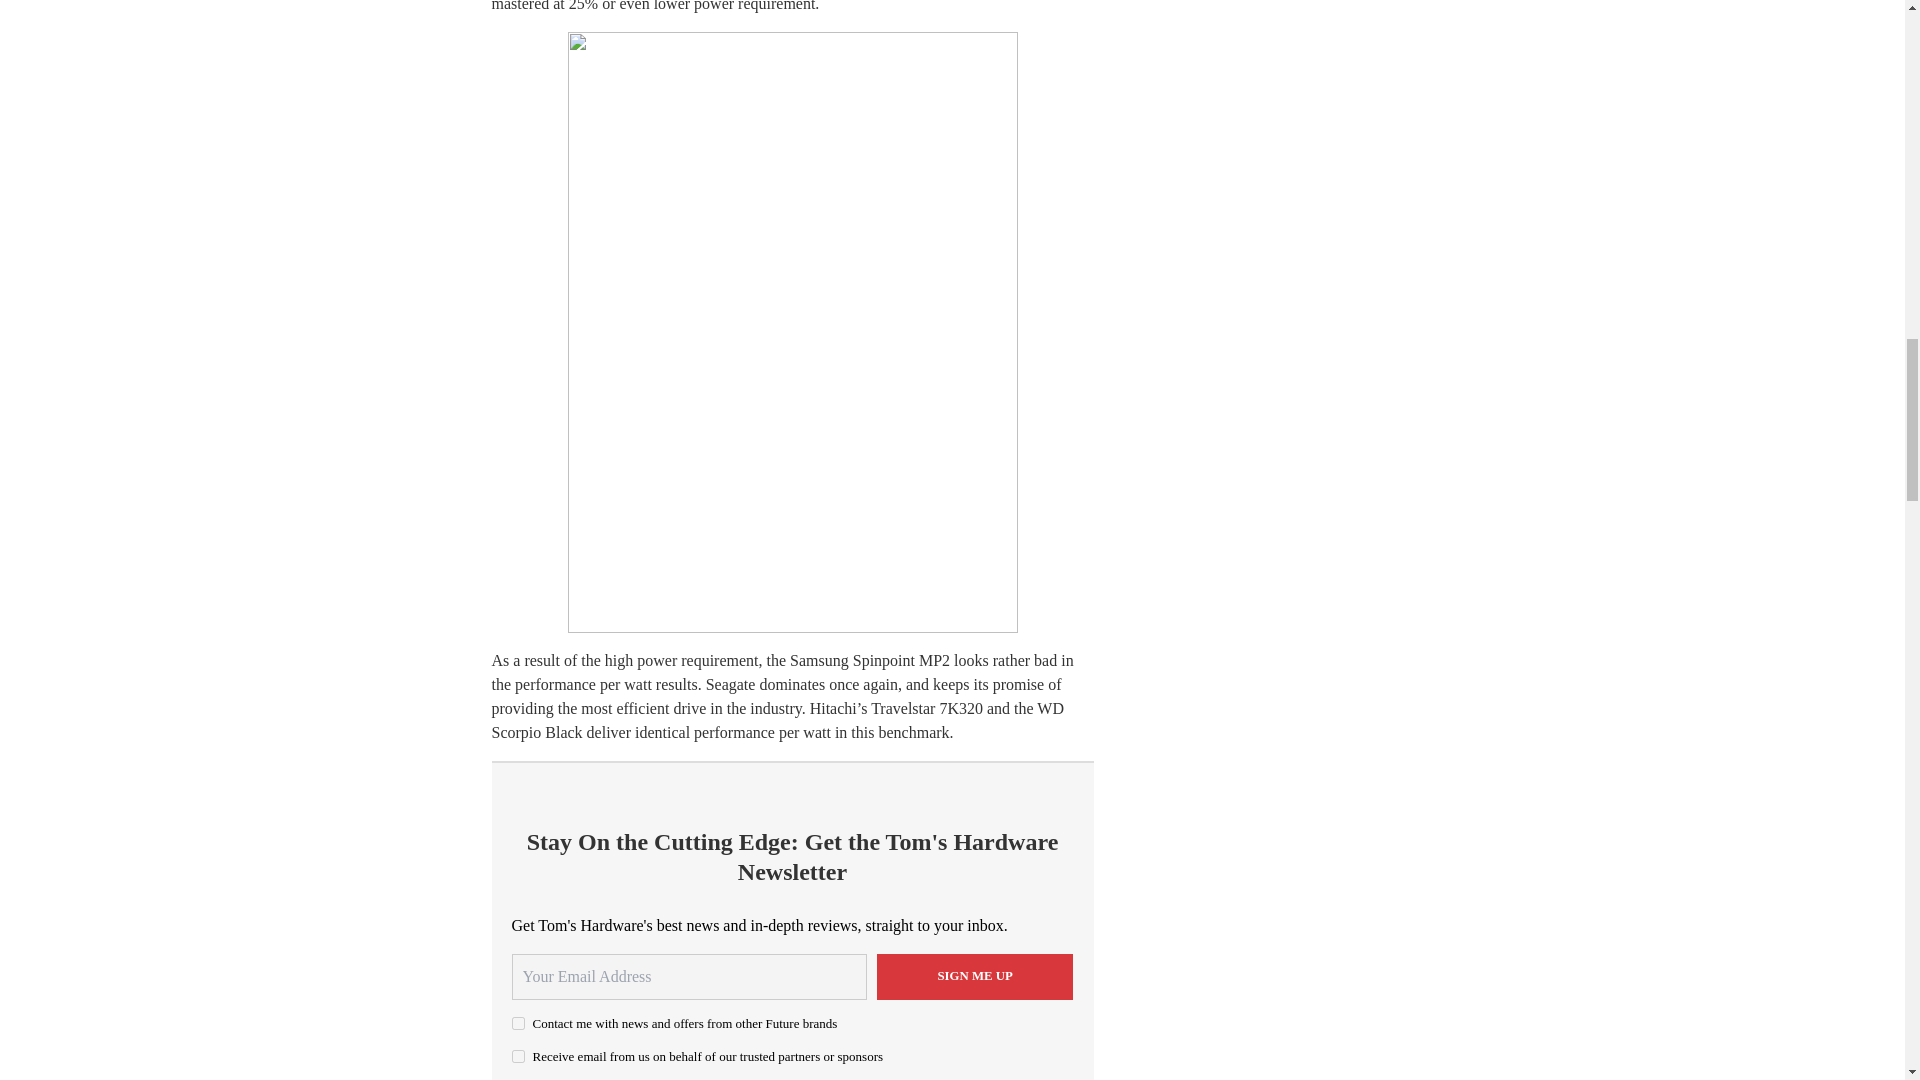 This screenshot has height=1080, width=1920. Describe the element at coordinates (518, 1056) in the screenshot. I see `on` at that location.